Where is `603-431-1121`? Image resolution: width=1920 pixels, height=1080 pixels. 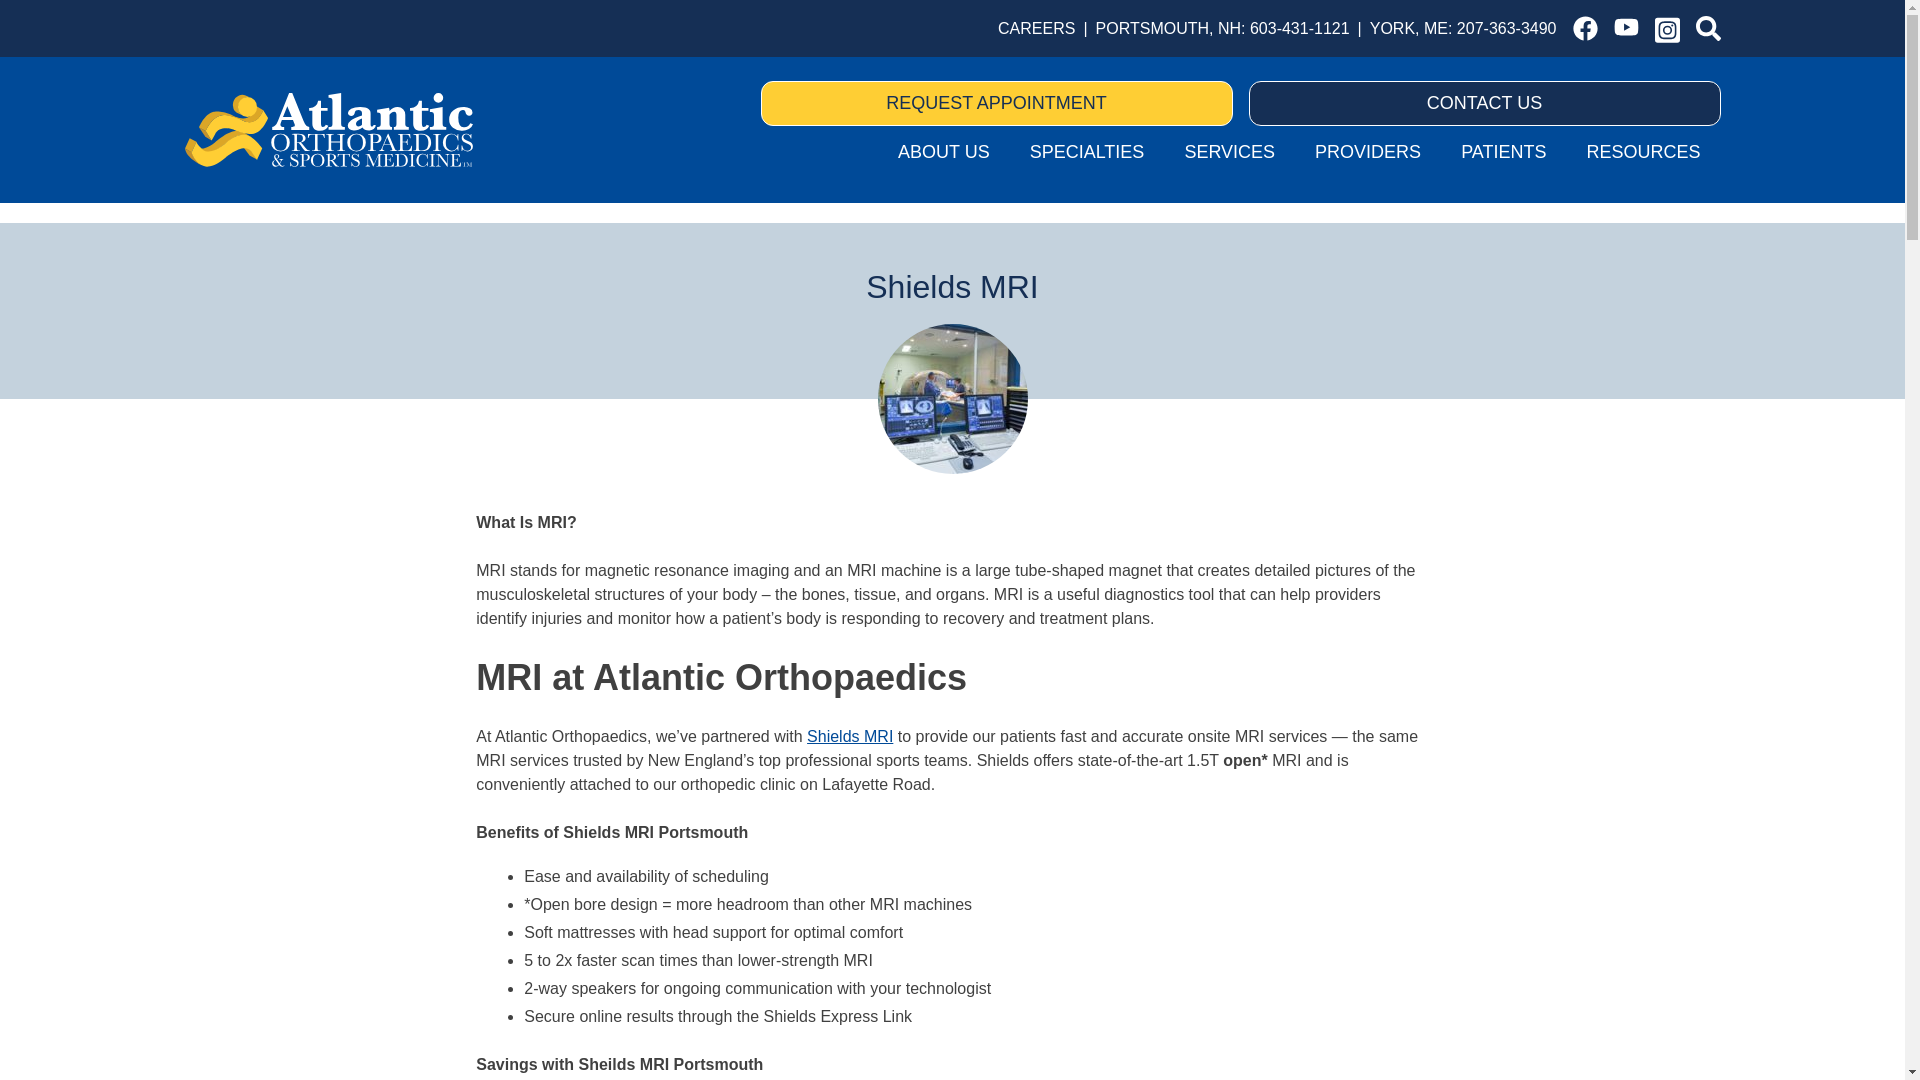
603-431-1121 is located at coordinates (1299, 28).